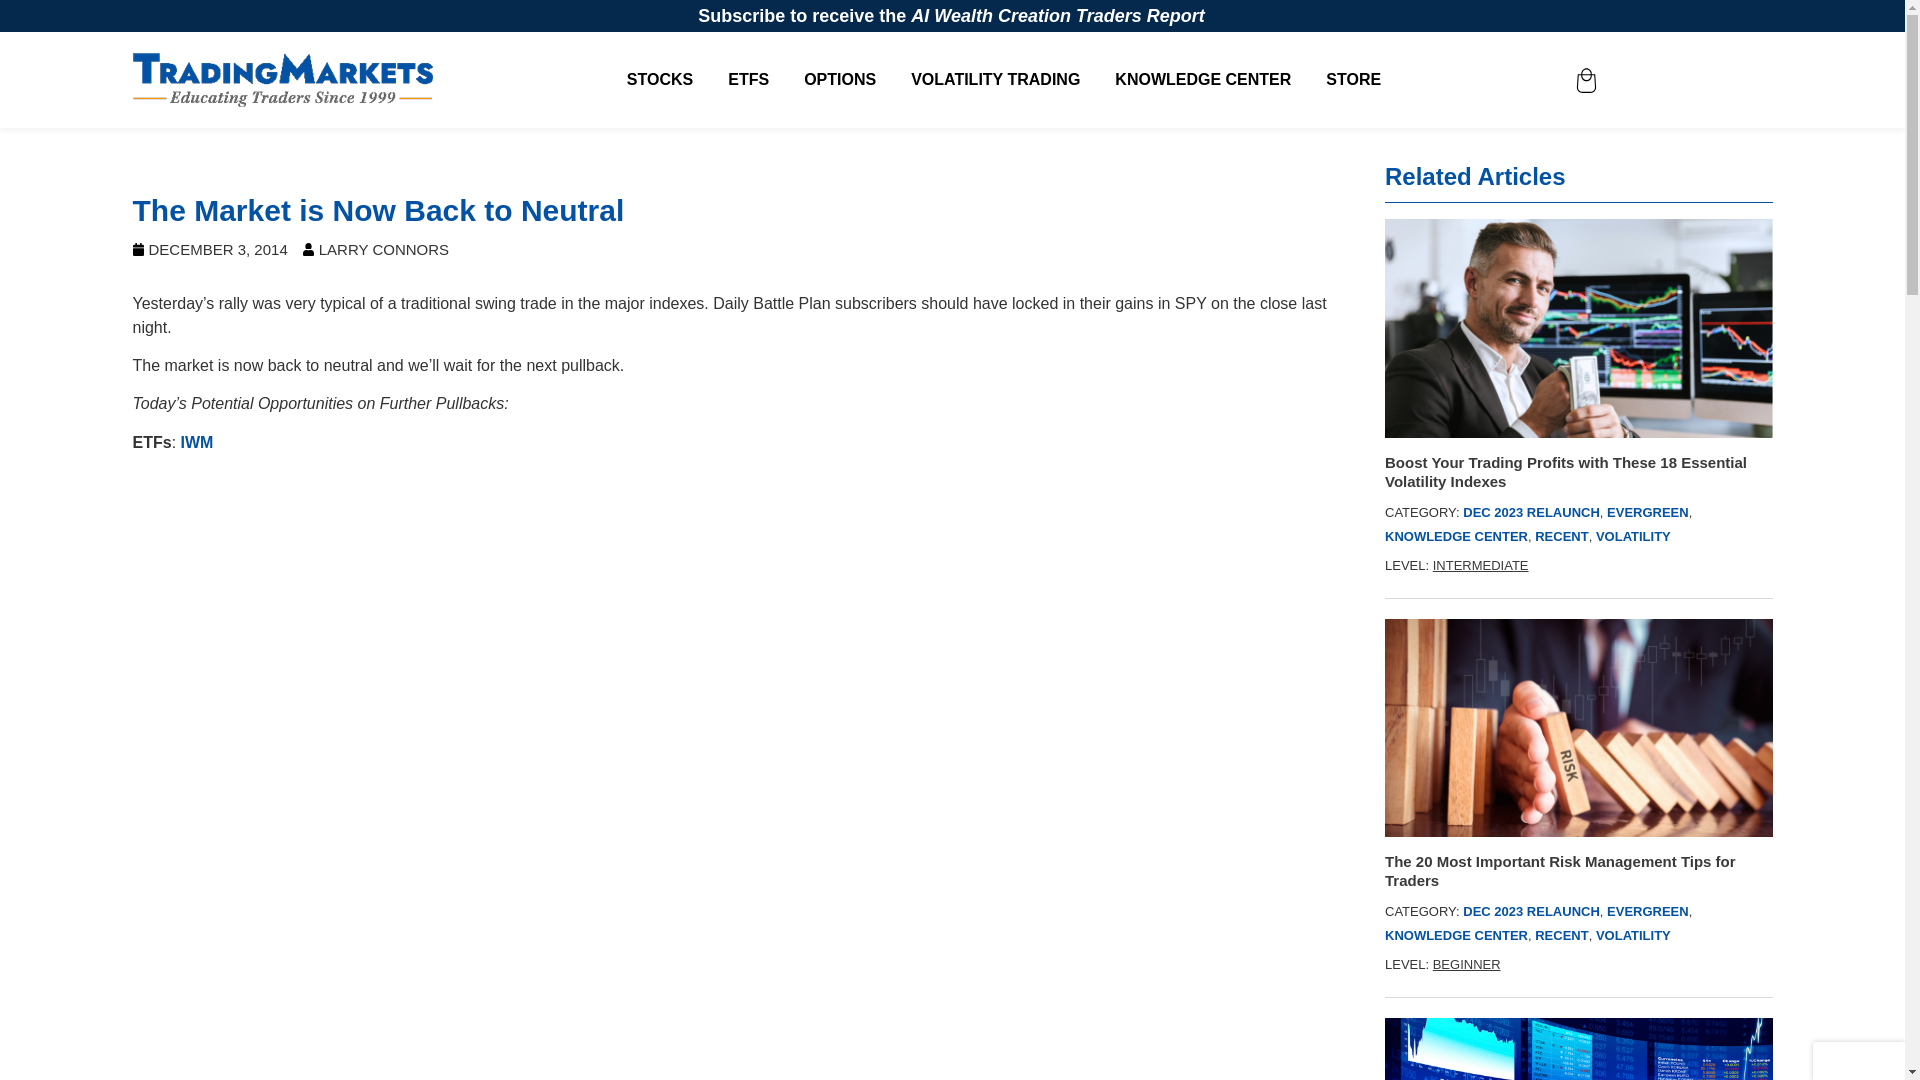  What do you see at coordinates (1560, 536) in the screenshot?
I see `RECENT` at bounding box center [1560, 536].